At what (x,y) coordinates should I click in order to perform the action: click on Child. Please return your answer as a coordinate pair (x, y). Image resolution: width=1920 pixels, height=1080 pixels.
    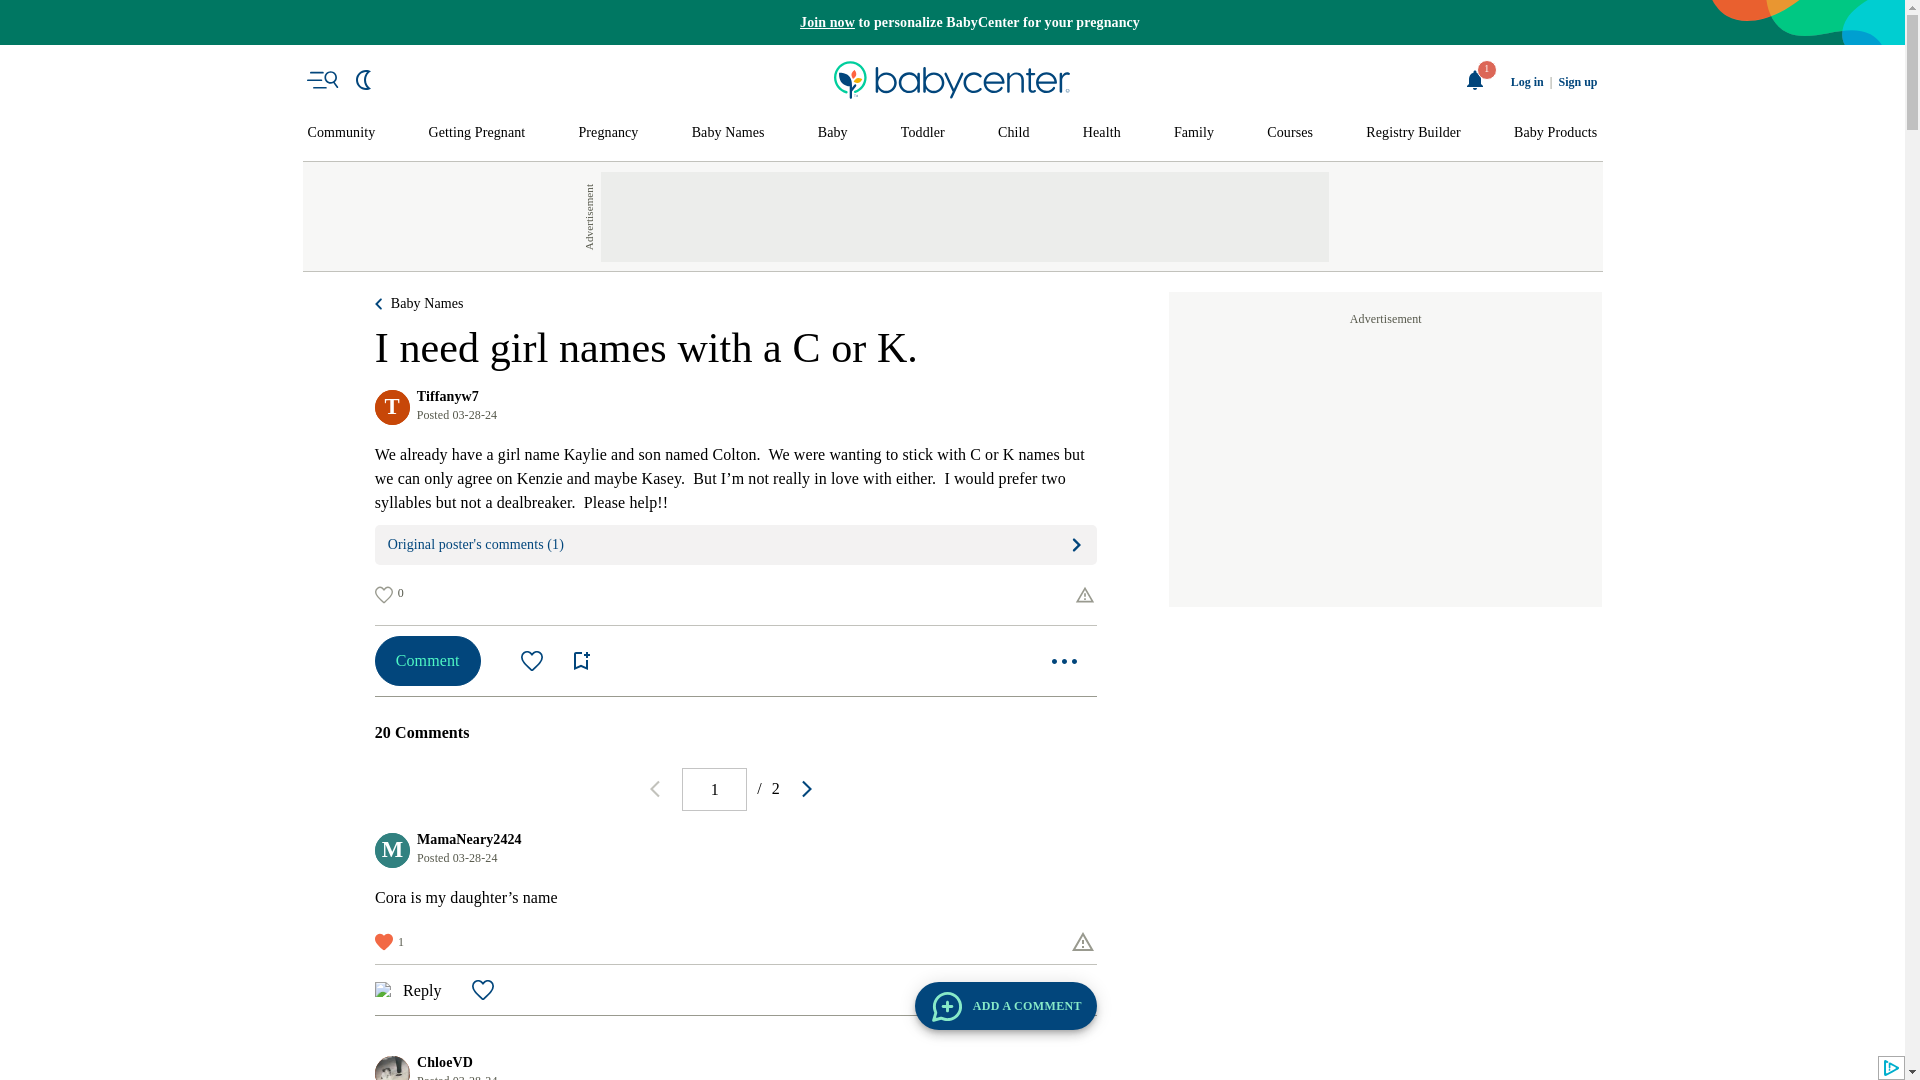
    Looking at the image, I should click on (1014, 133).